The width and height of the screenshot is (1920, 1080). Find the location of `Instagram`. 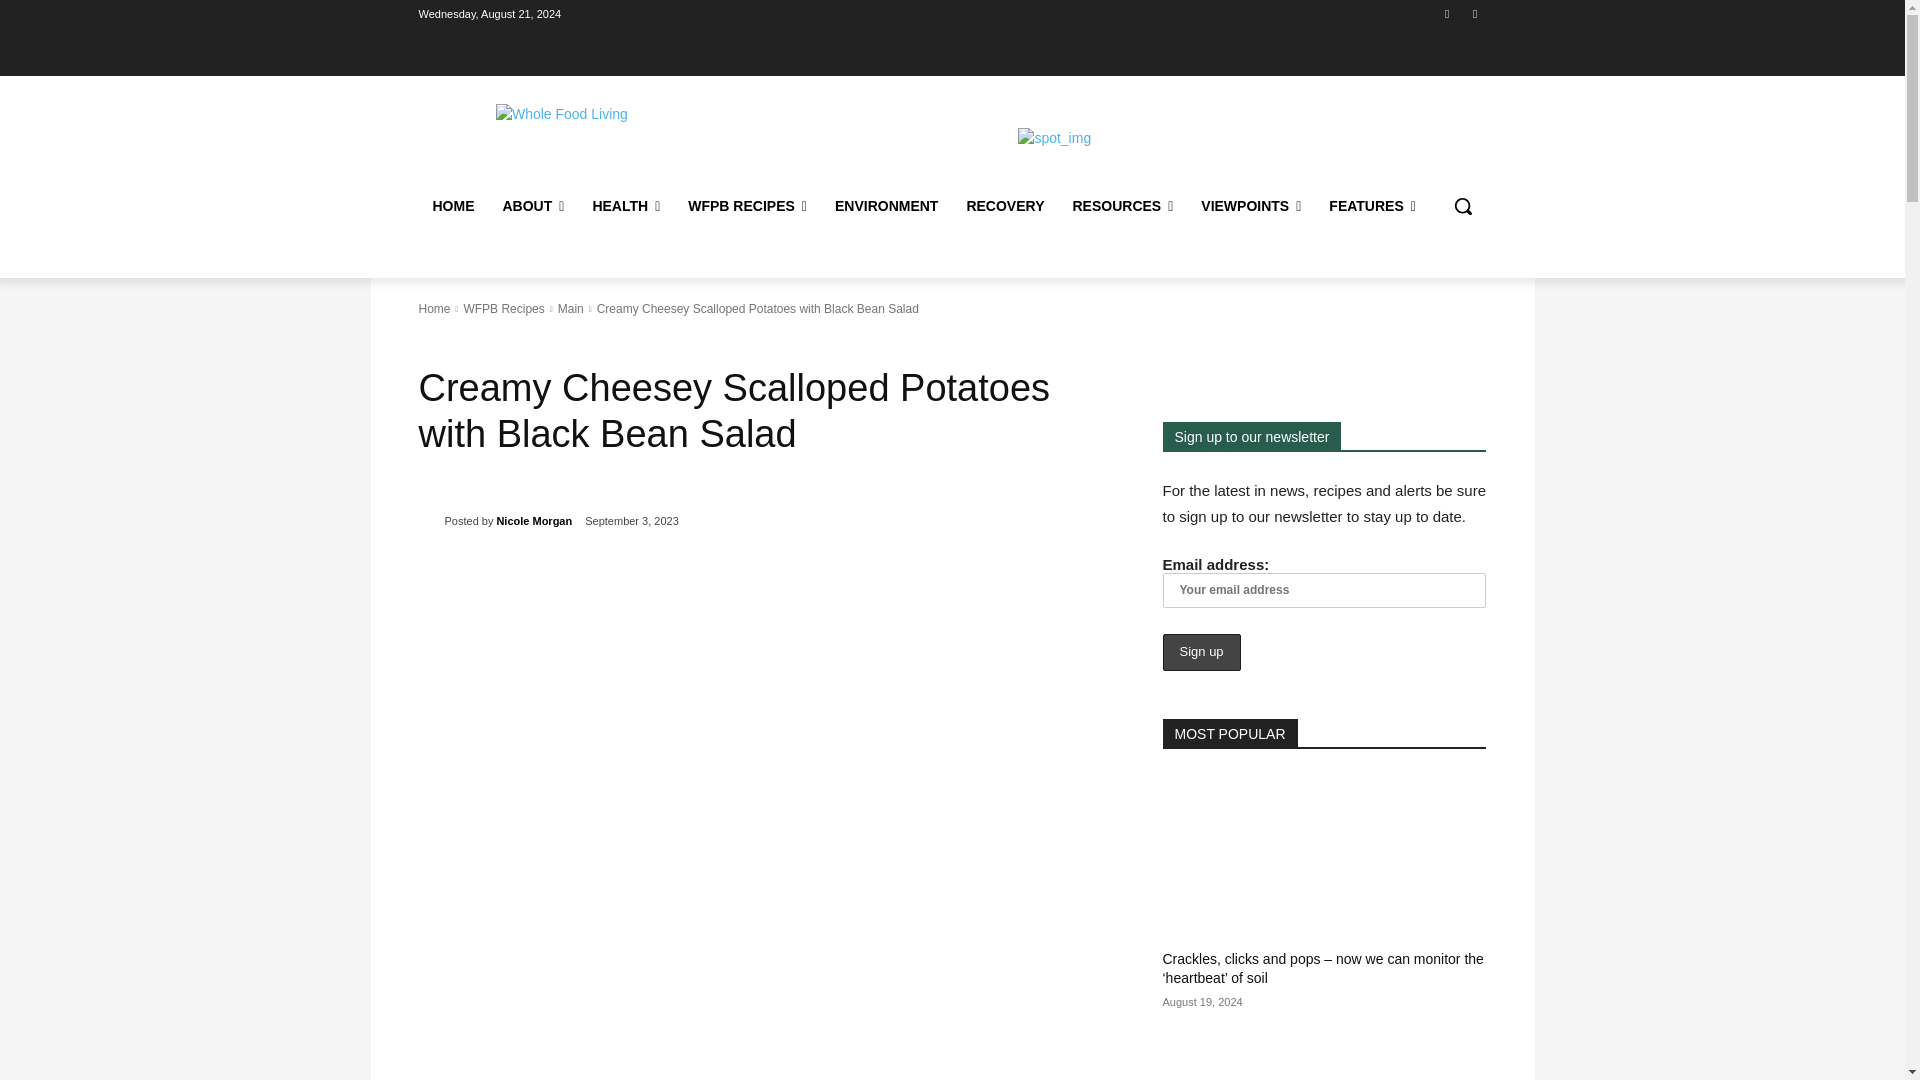

Instagram is located at coordinates (1474, 13).